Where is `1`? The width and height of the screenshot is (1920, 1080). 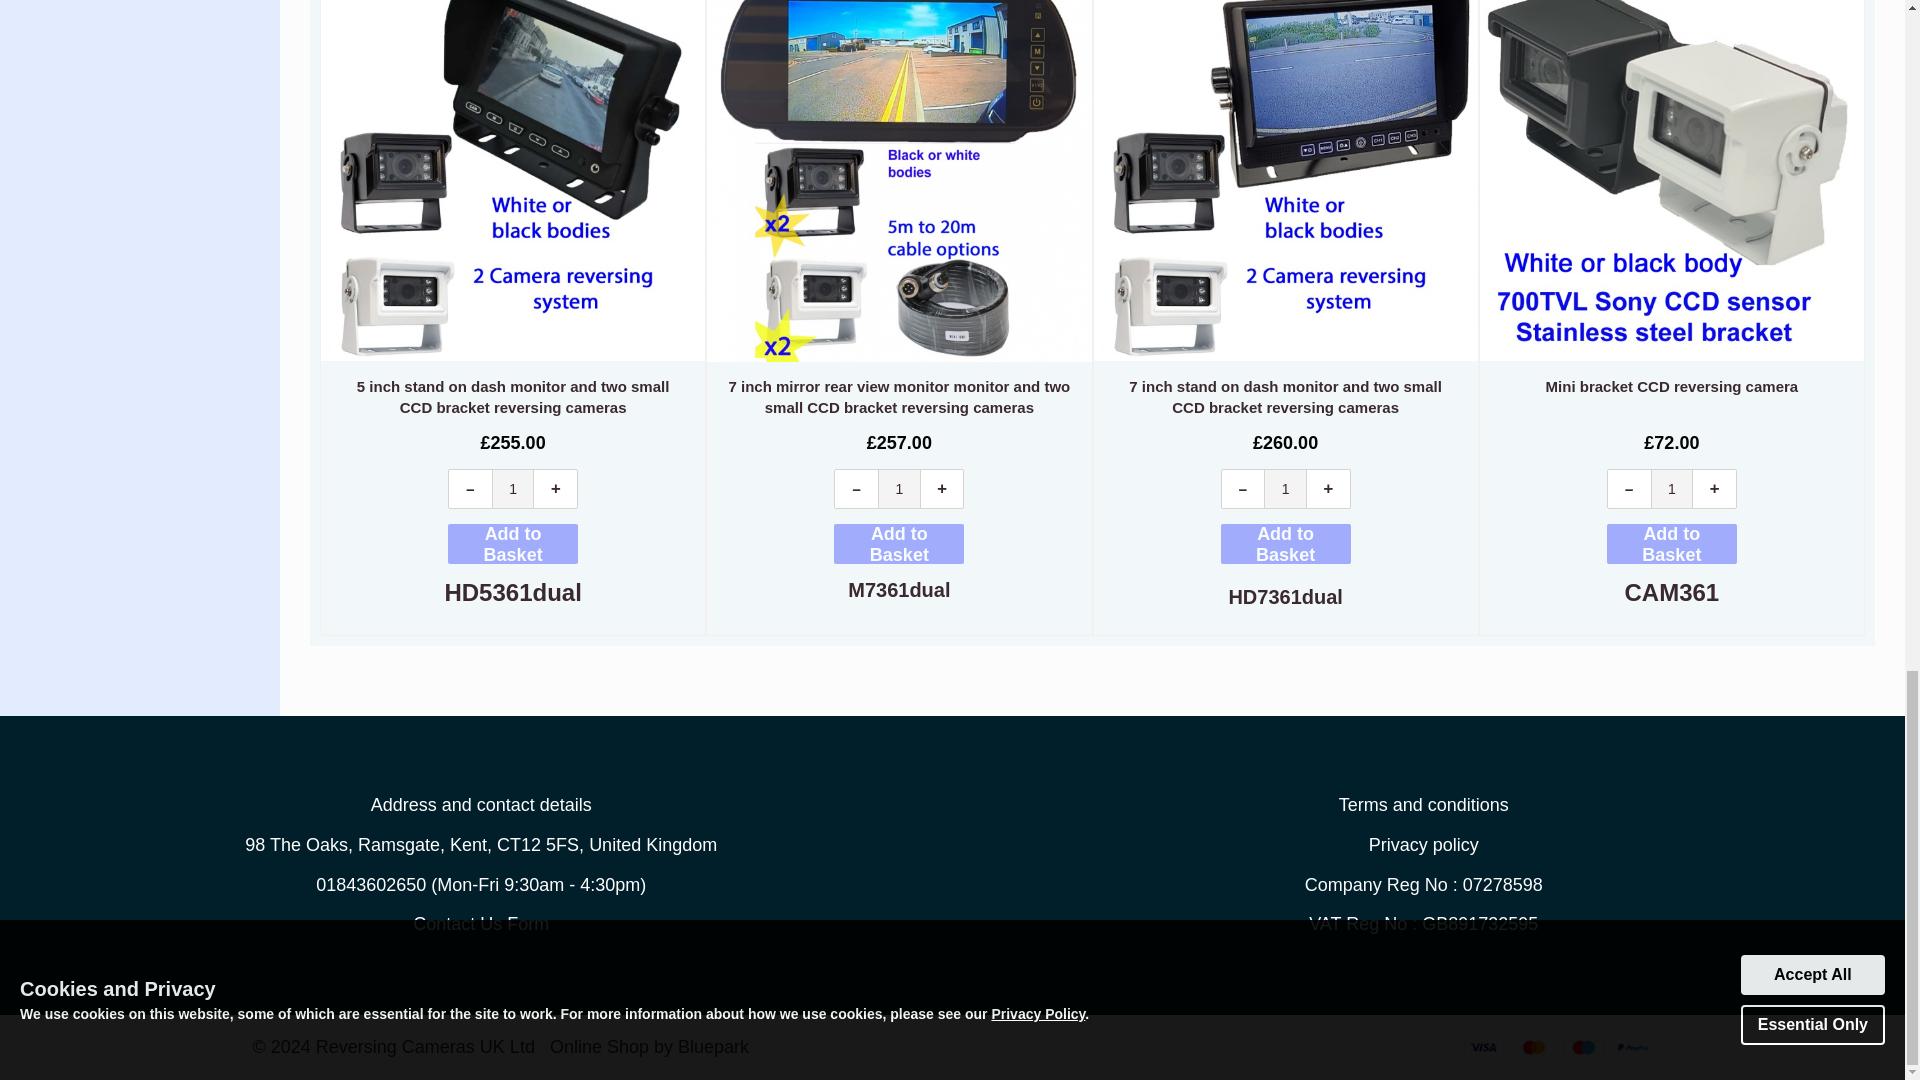 1 is located at coordinates (1285, 488).